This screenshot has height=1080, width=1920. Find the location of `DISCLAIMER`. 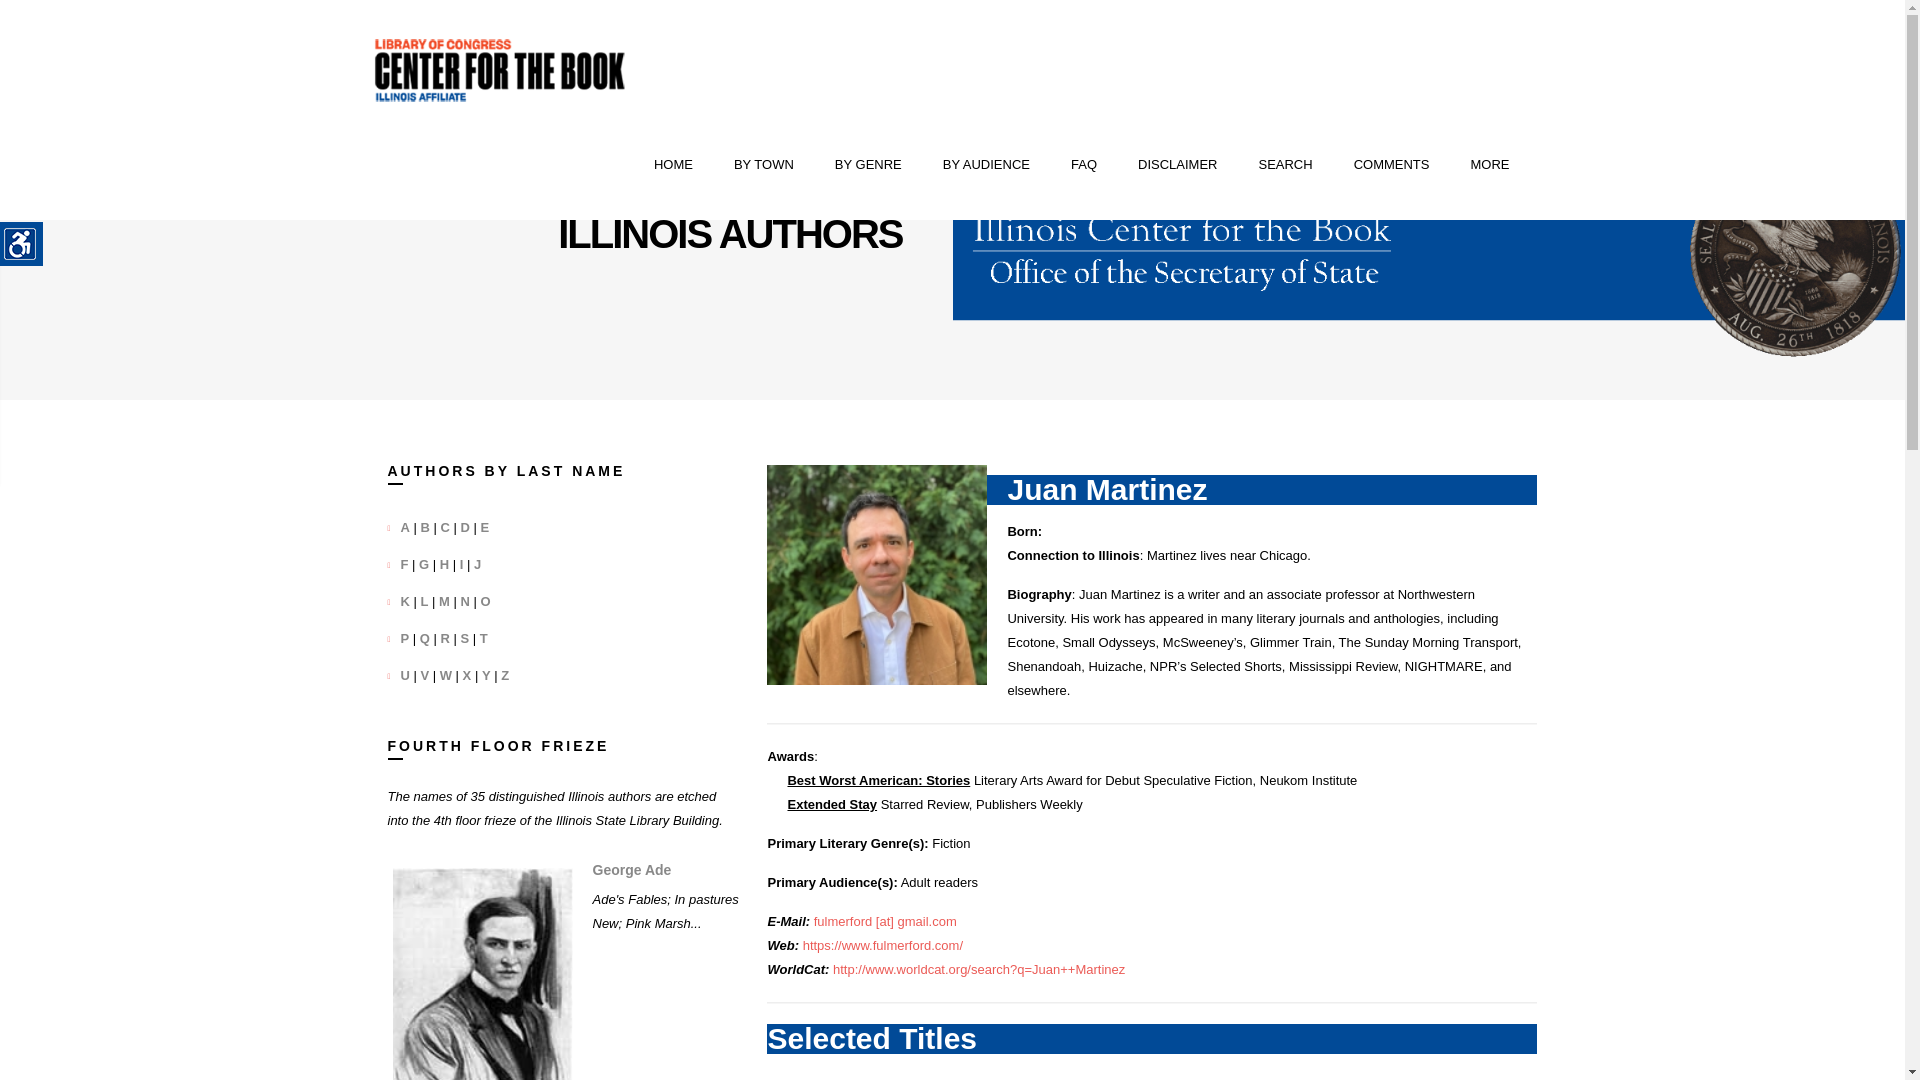

DISCLAIMER is located at coordinates (1178, 165).